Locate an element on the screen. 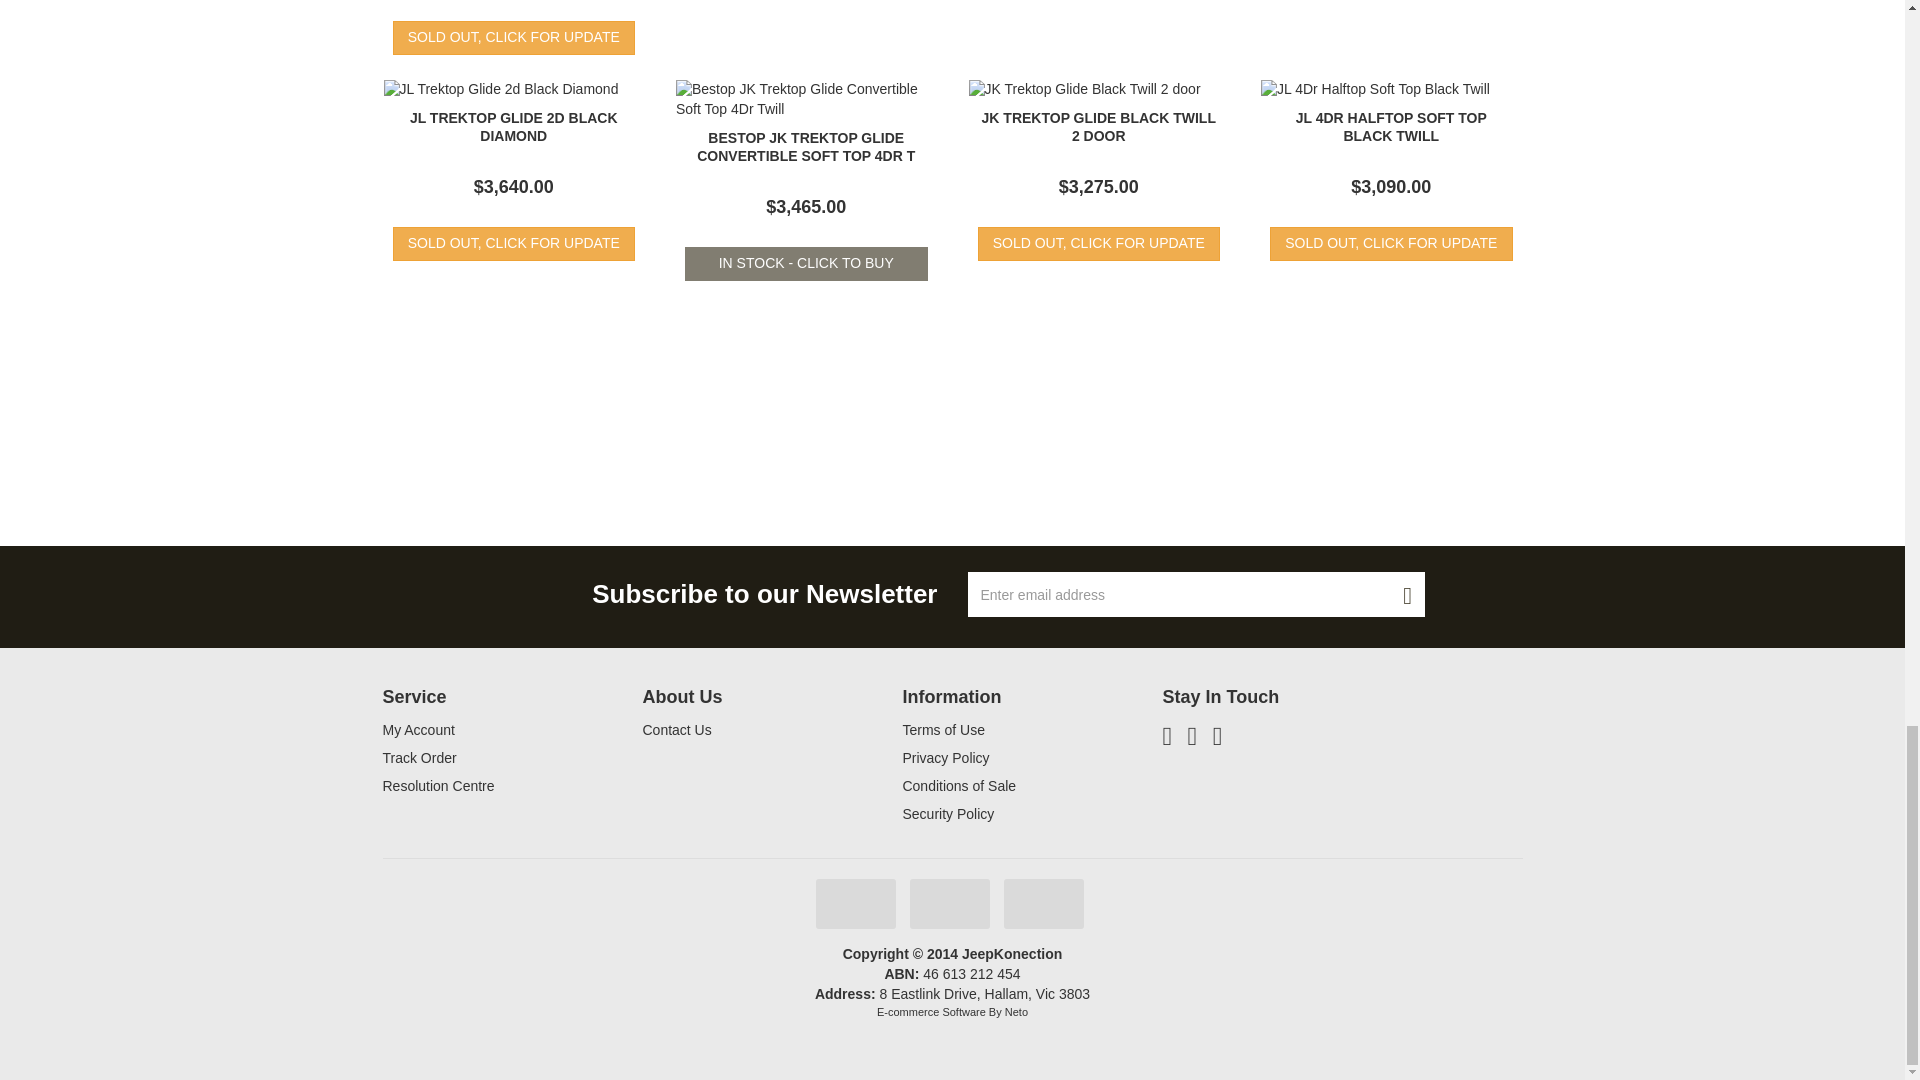 This screenshot has width=1920, height=1080. JL 4Dr Halftop Soft Top Black Twill is located at coordinates (1391, 126).